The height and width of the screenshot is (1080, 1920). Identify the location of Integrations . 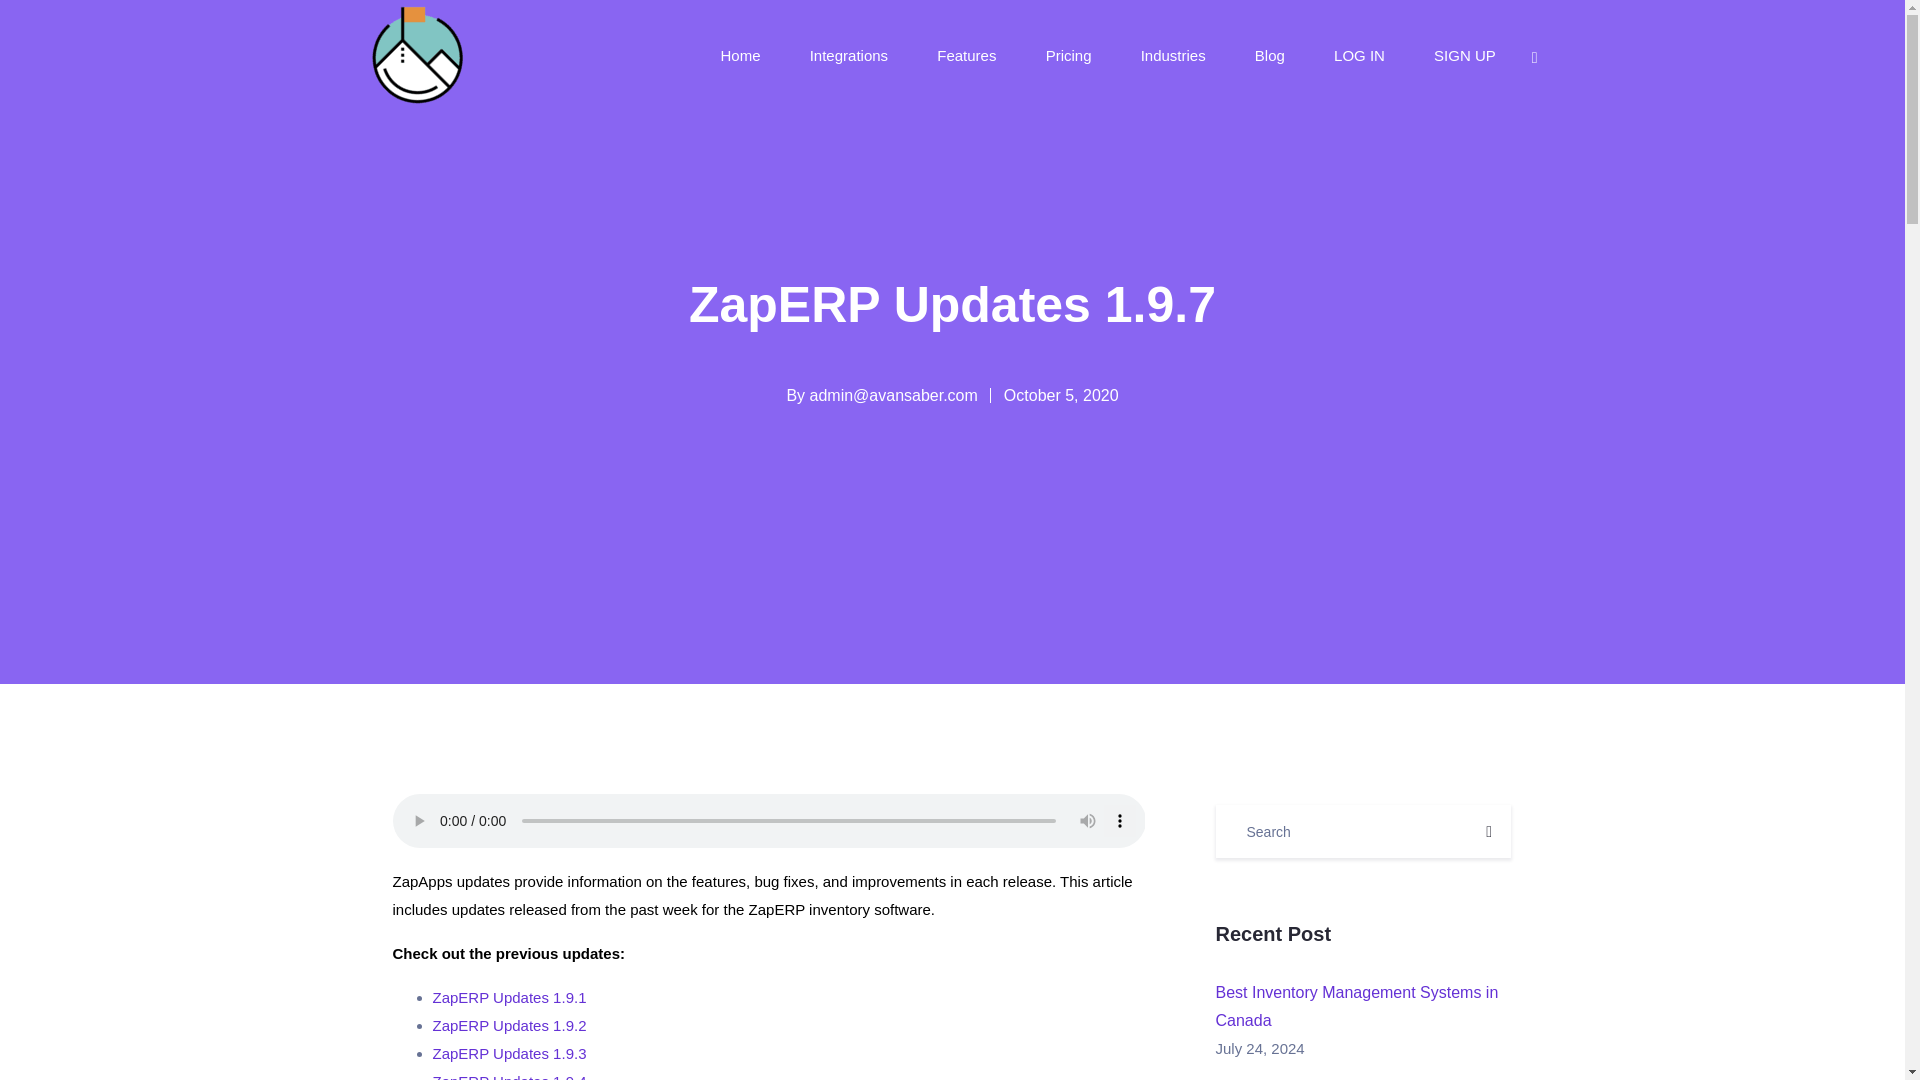
(851, 54).